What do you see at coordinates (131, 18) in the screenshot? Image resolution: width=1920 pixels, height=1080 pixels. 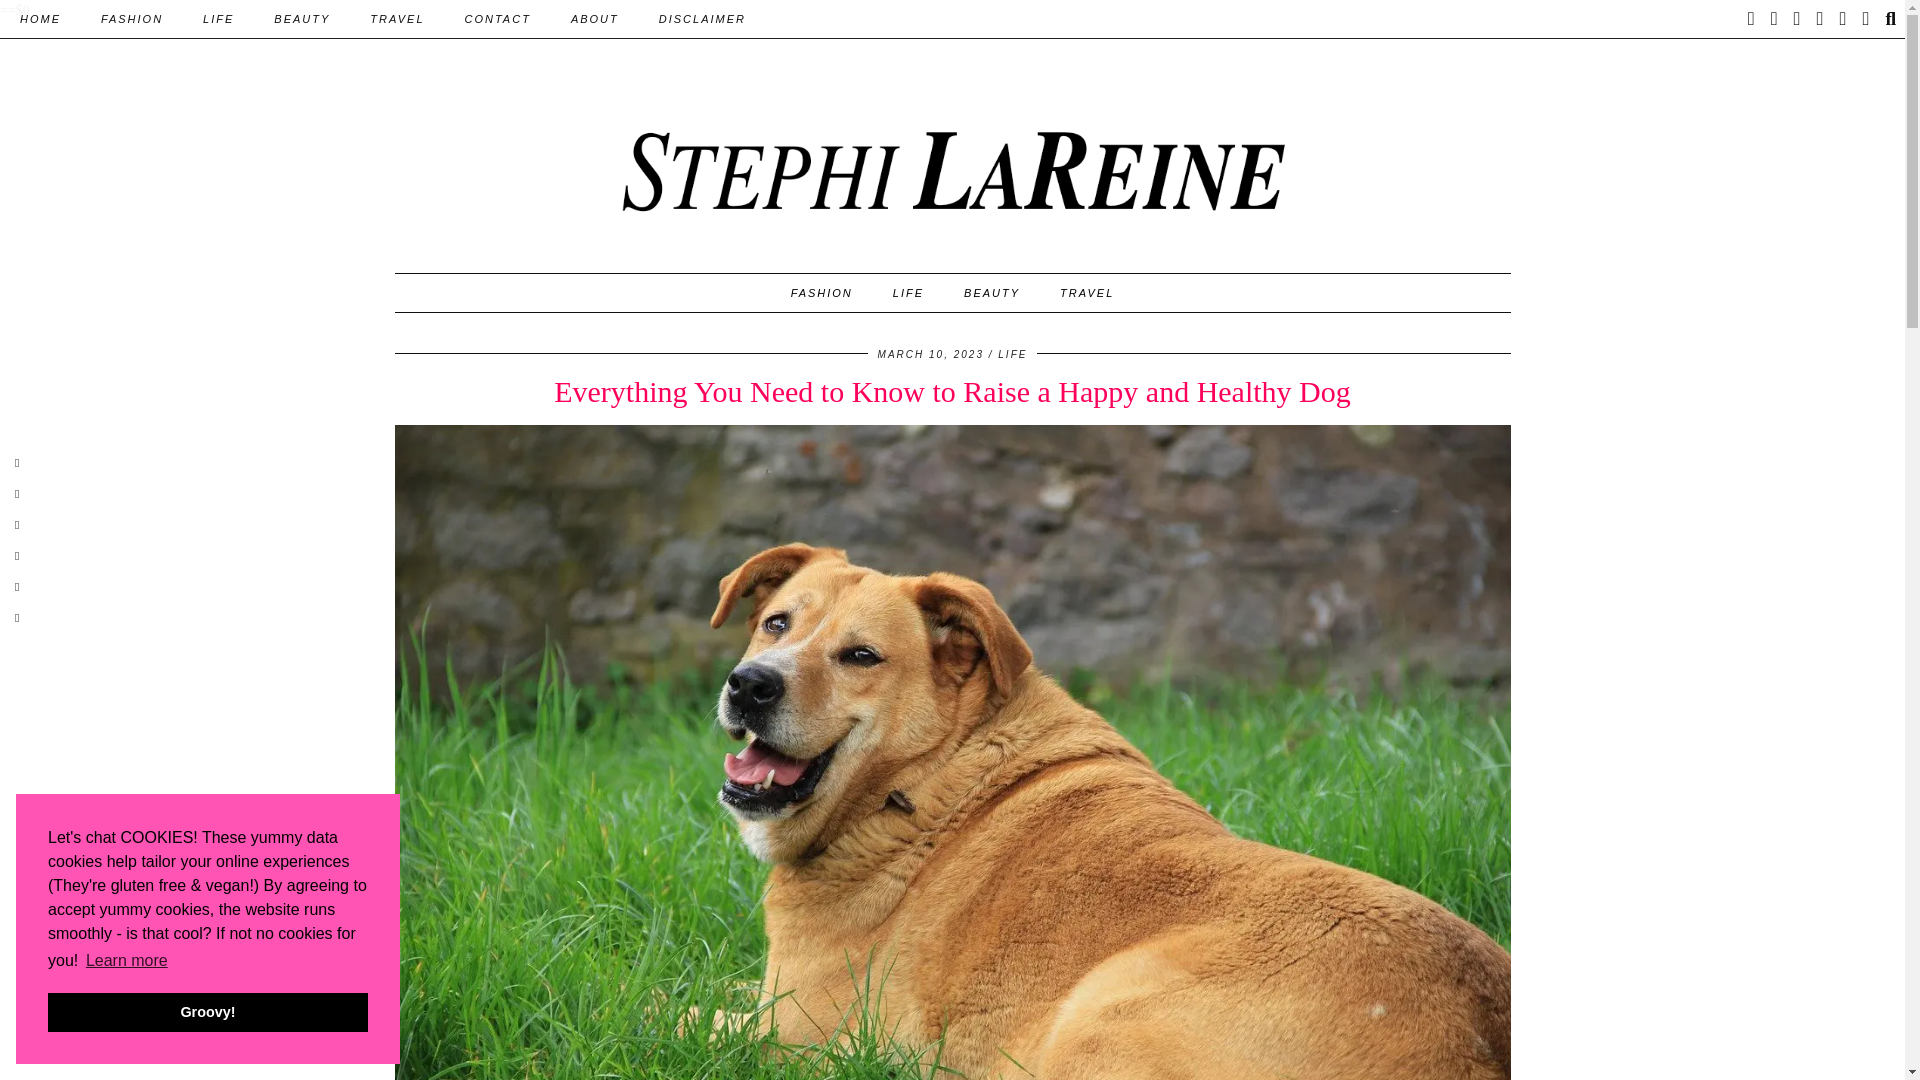 I see `FASHION` at bounding box center [131, 18].